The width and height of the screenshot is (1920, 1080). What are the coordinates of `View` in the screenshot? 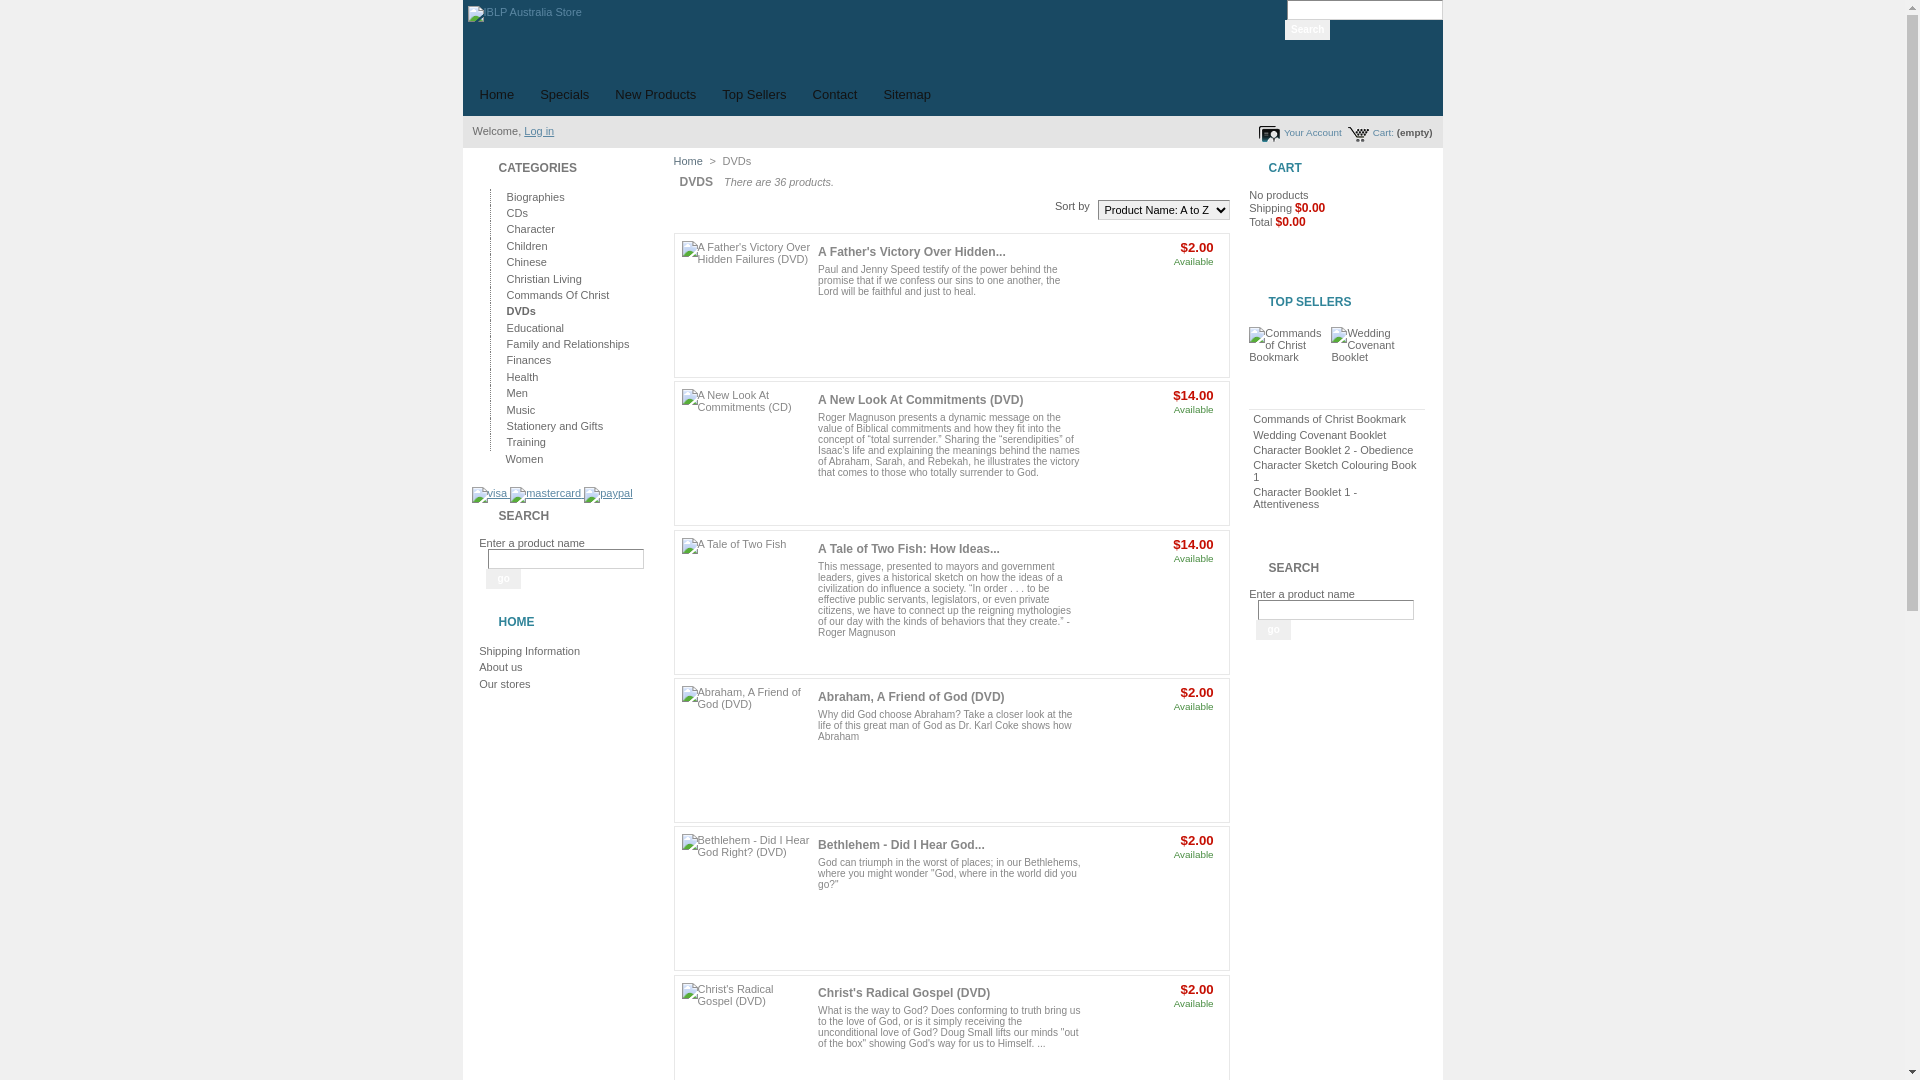 It's located at (1153, 1049).